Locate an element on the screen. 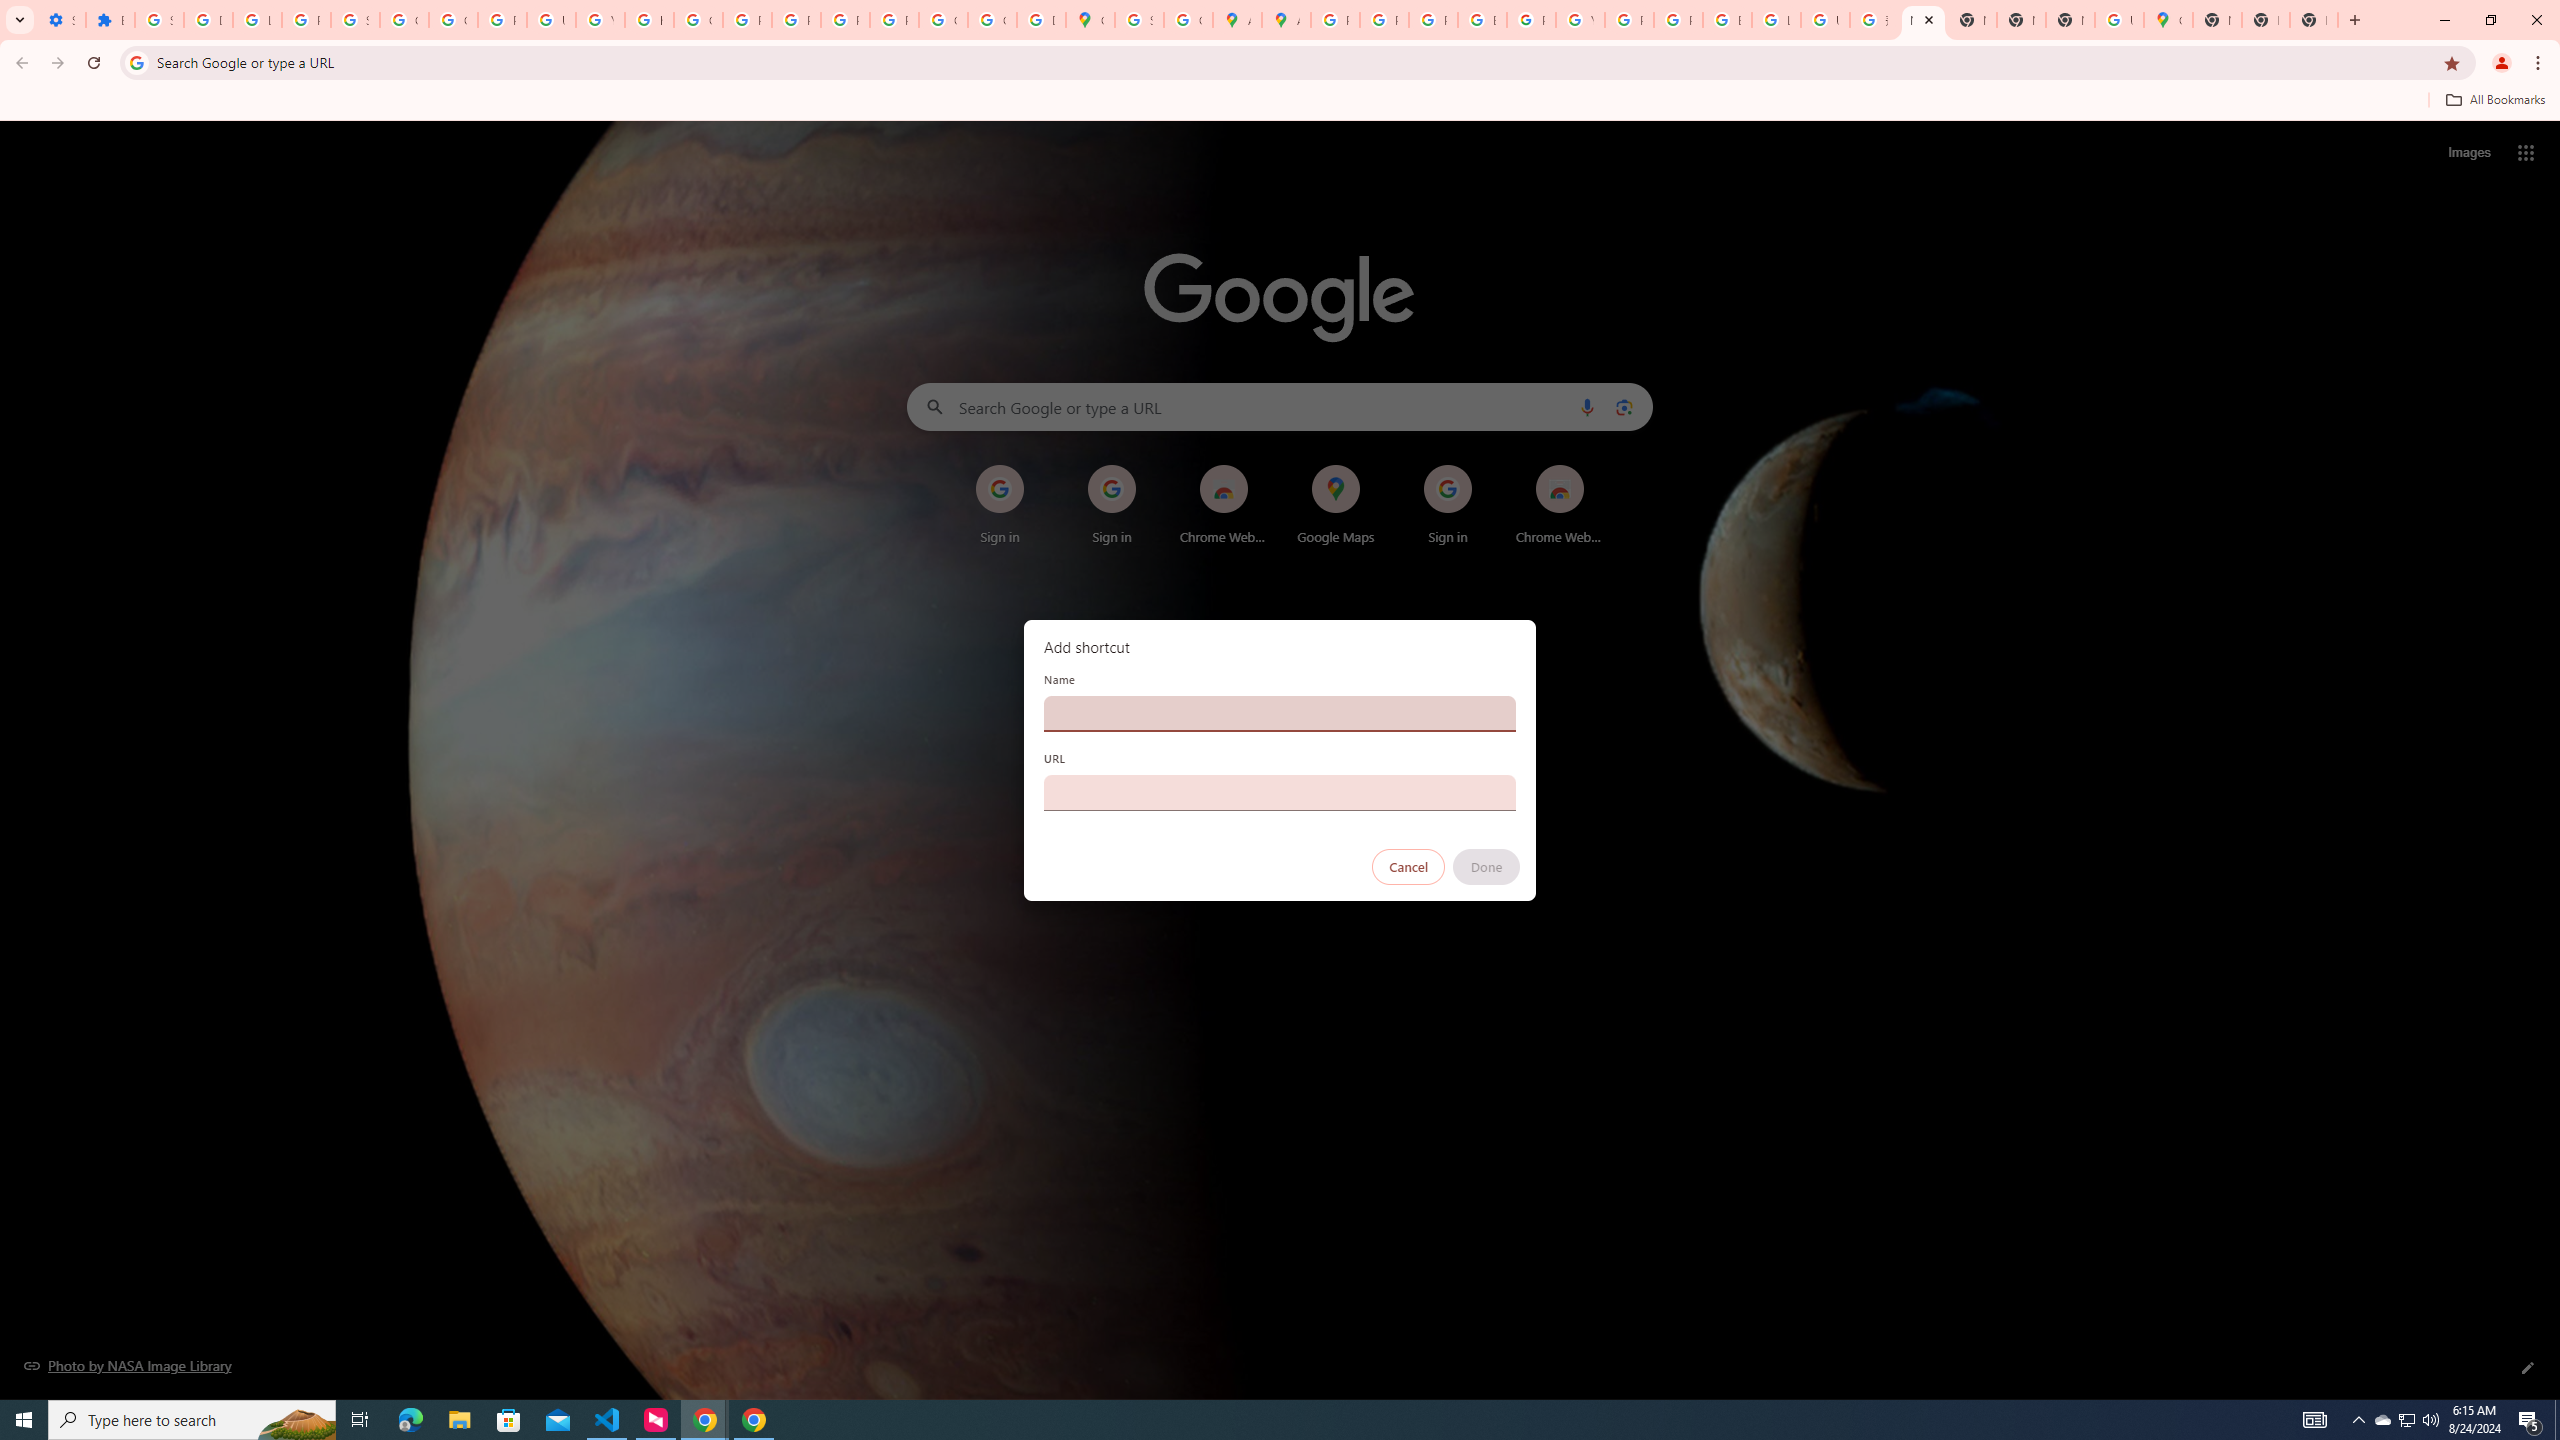 The image size is (2560, 1440). YouTube is located at coordinates (600, 20).